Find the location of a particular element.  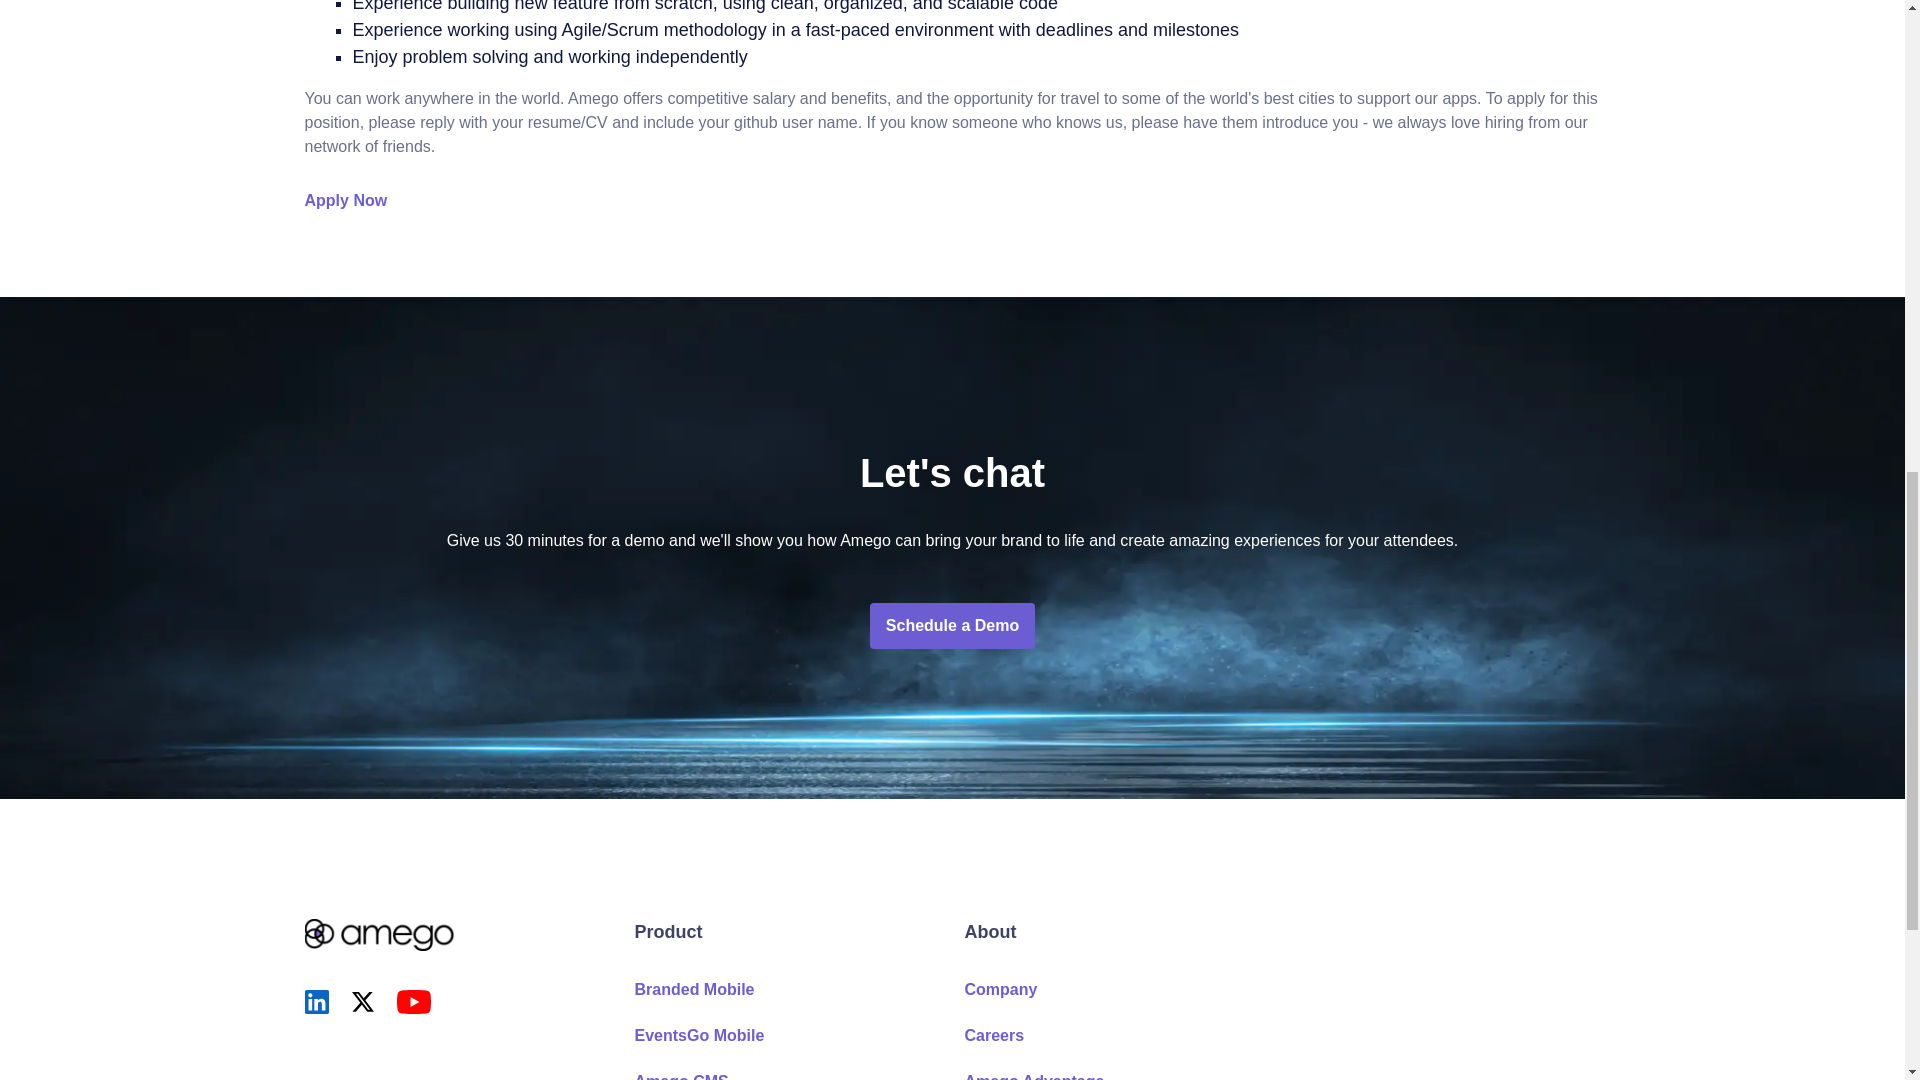

Amego Advantage is located at coordinates (1034, 1076).